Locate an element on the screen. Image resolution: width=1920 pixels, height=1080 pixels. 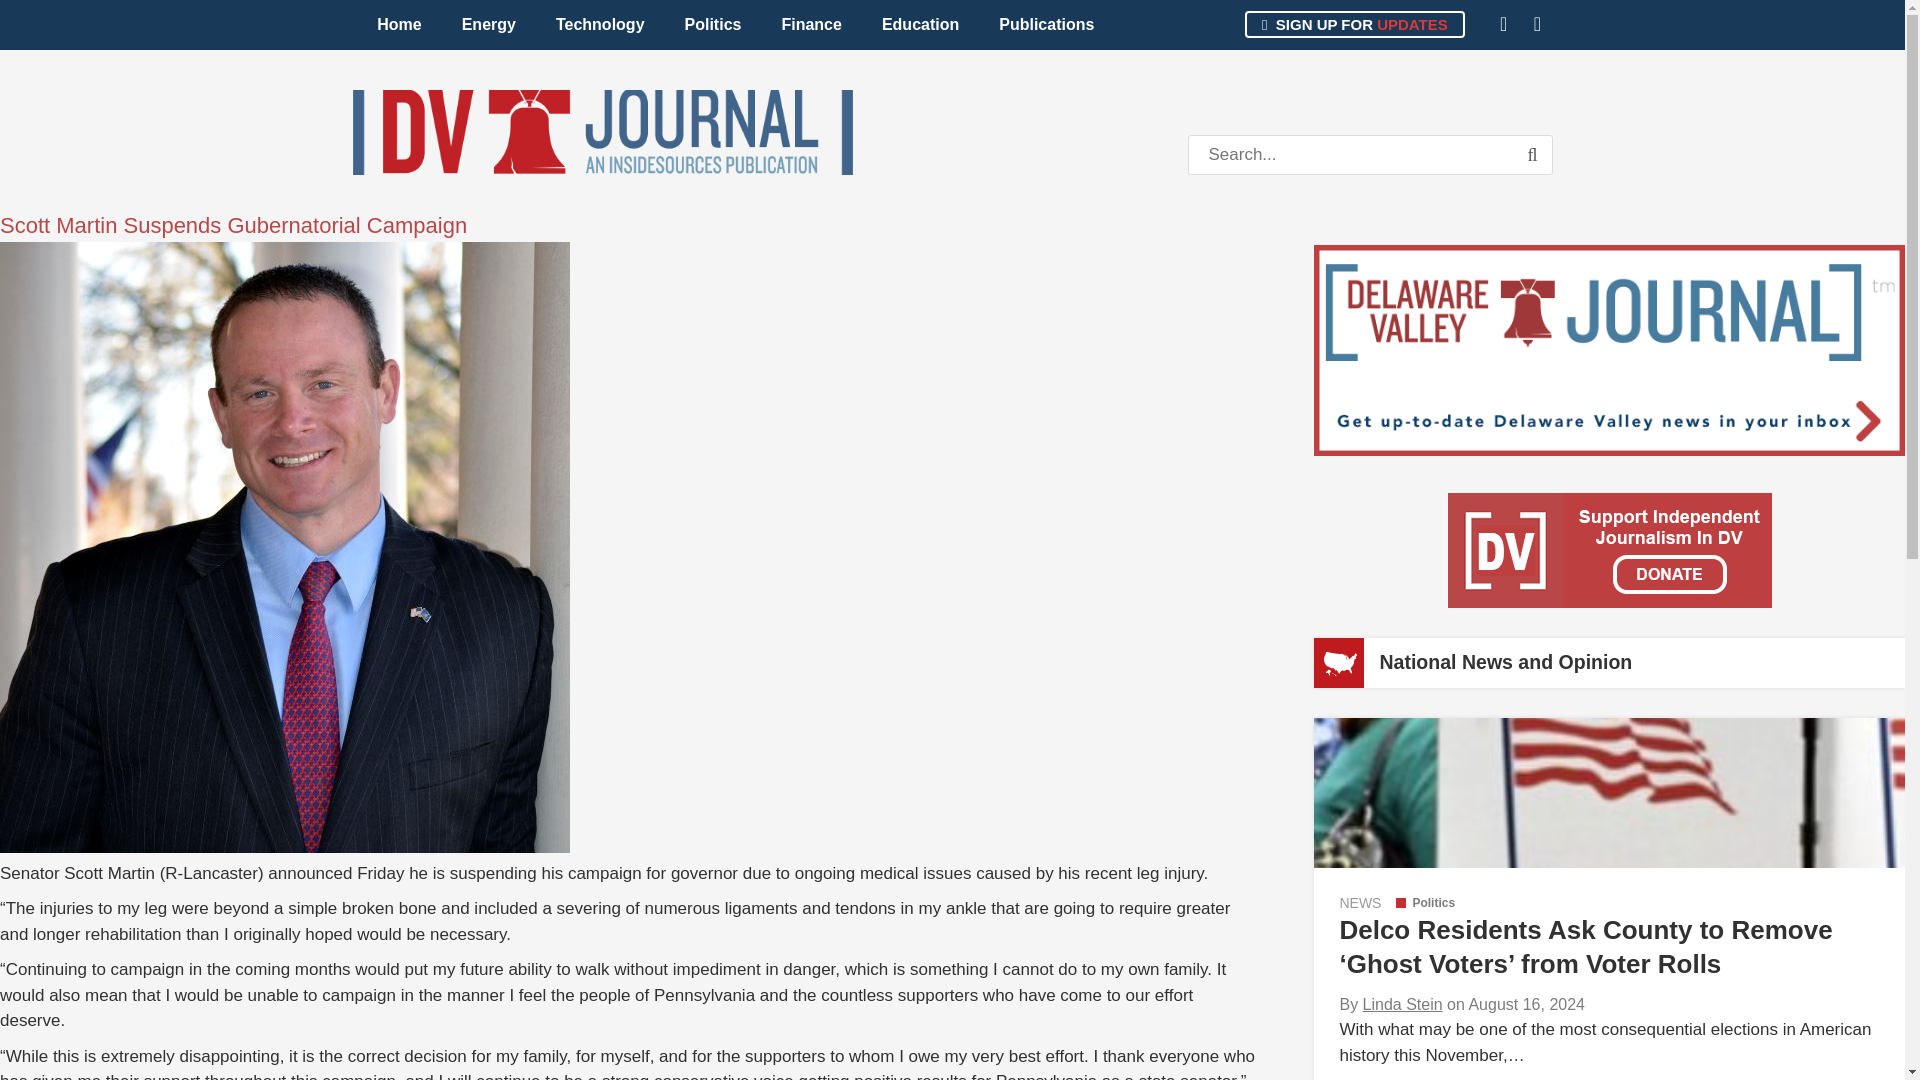
Energy is located at coordinates (488, 24).